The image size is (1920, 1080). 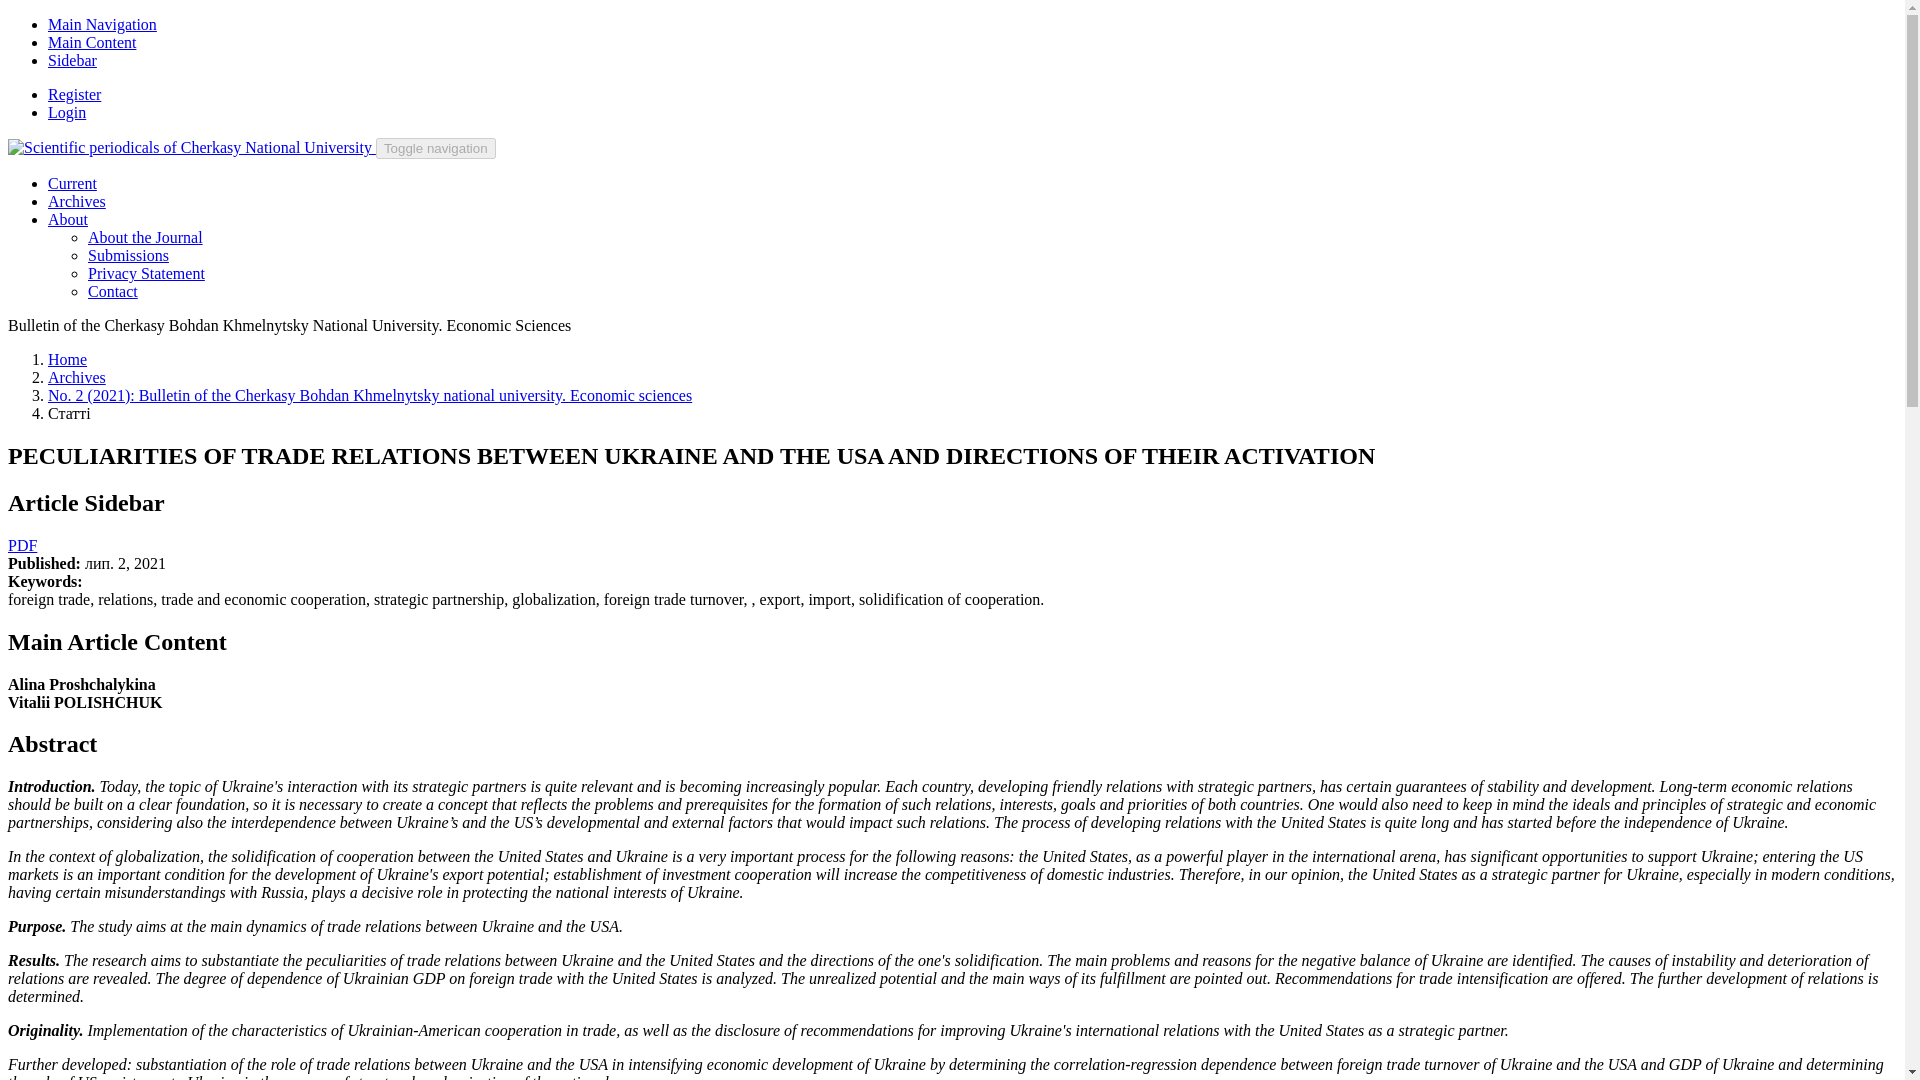 I want to click on Main Content, so click(x=92, y=42).